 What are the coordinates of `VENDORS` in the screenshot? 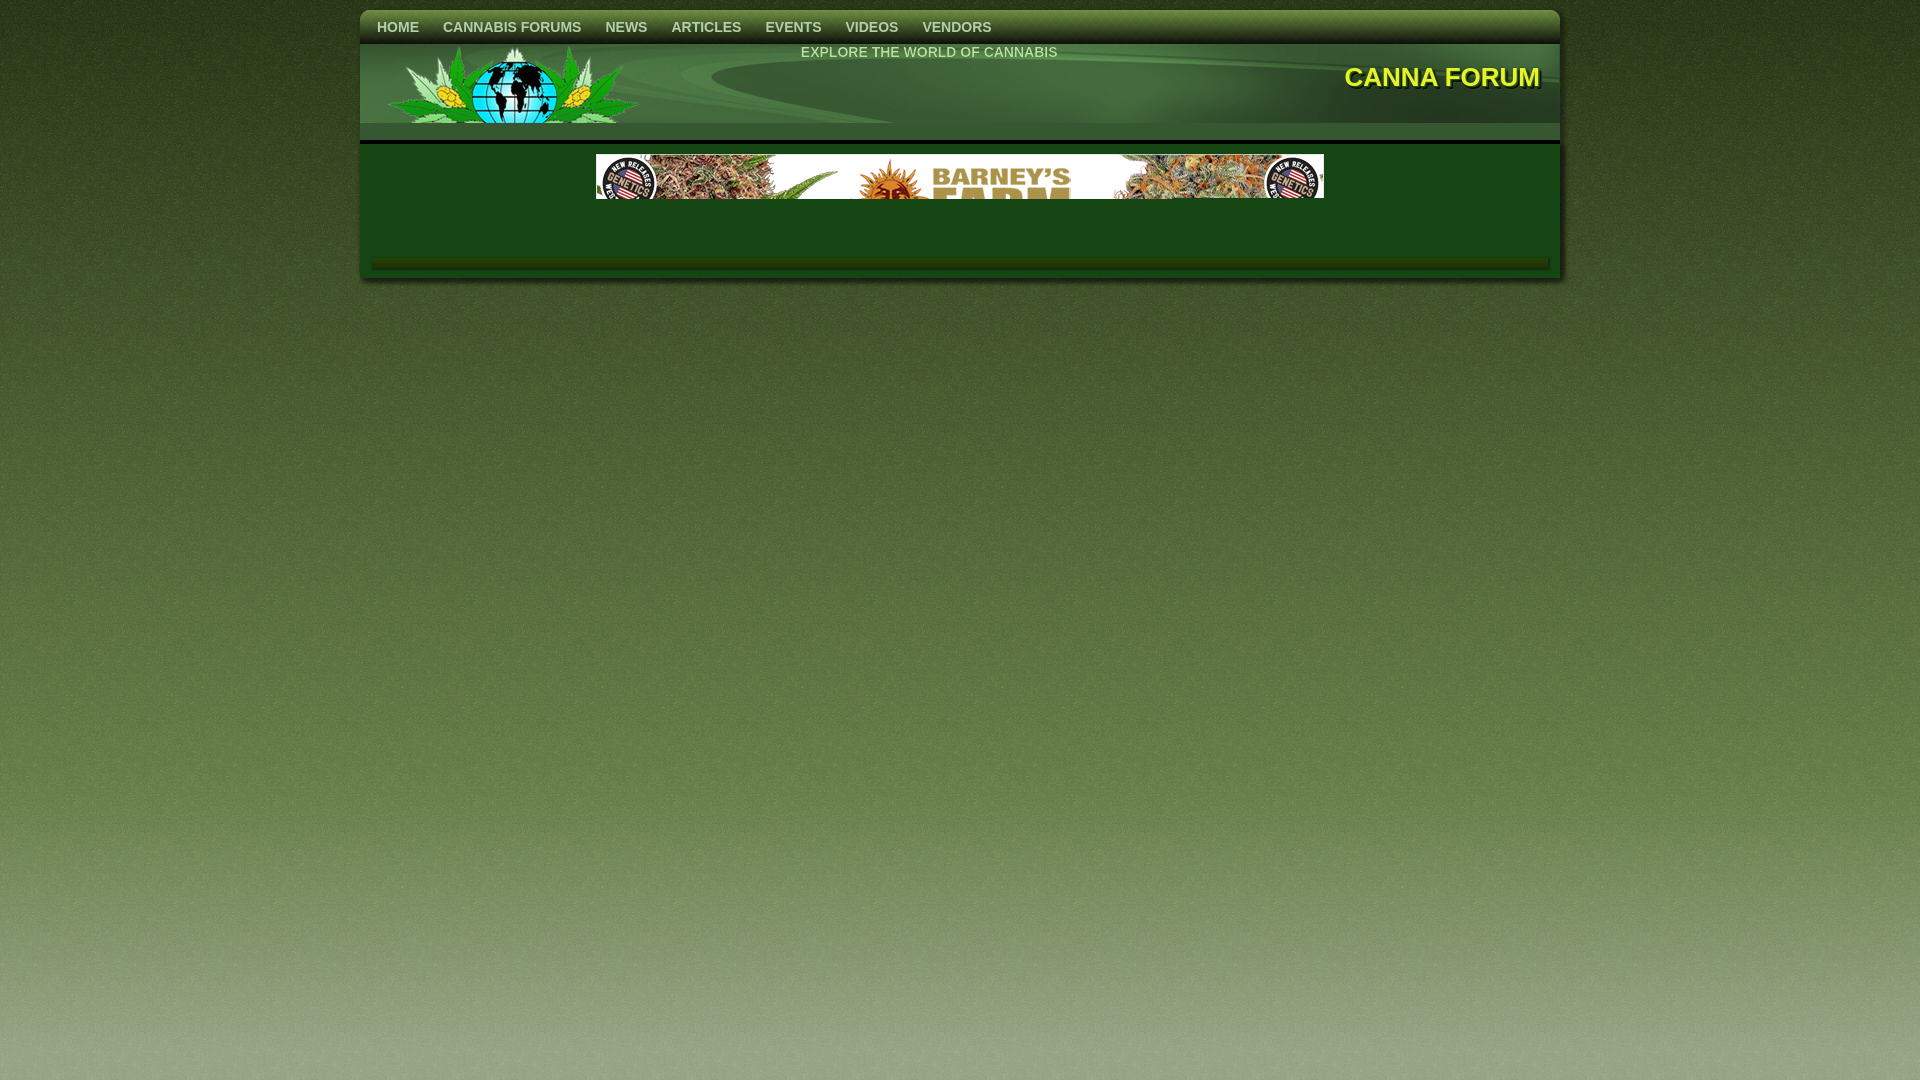 It's located at (956, 26).